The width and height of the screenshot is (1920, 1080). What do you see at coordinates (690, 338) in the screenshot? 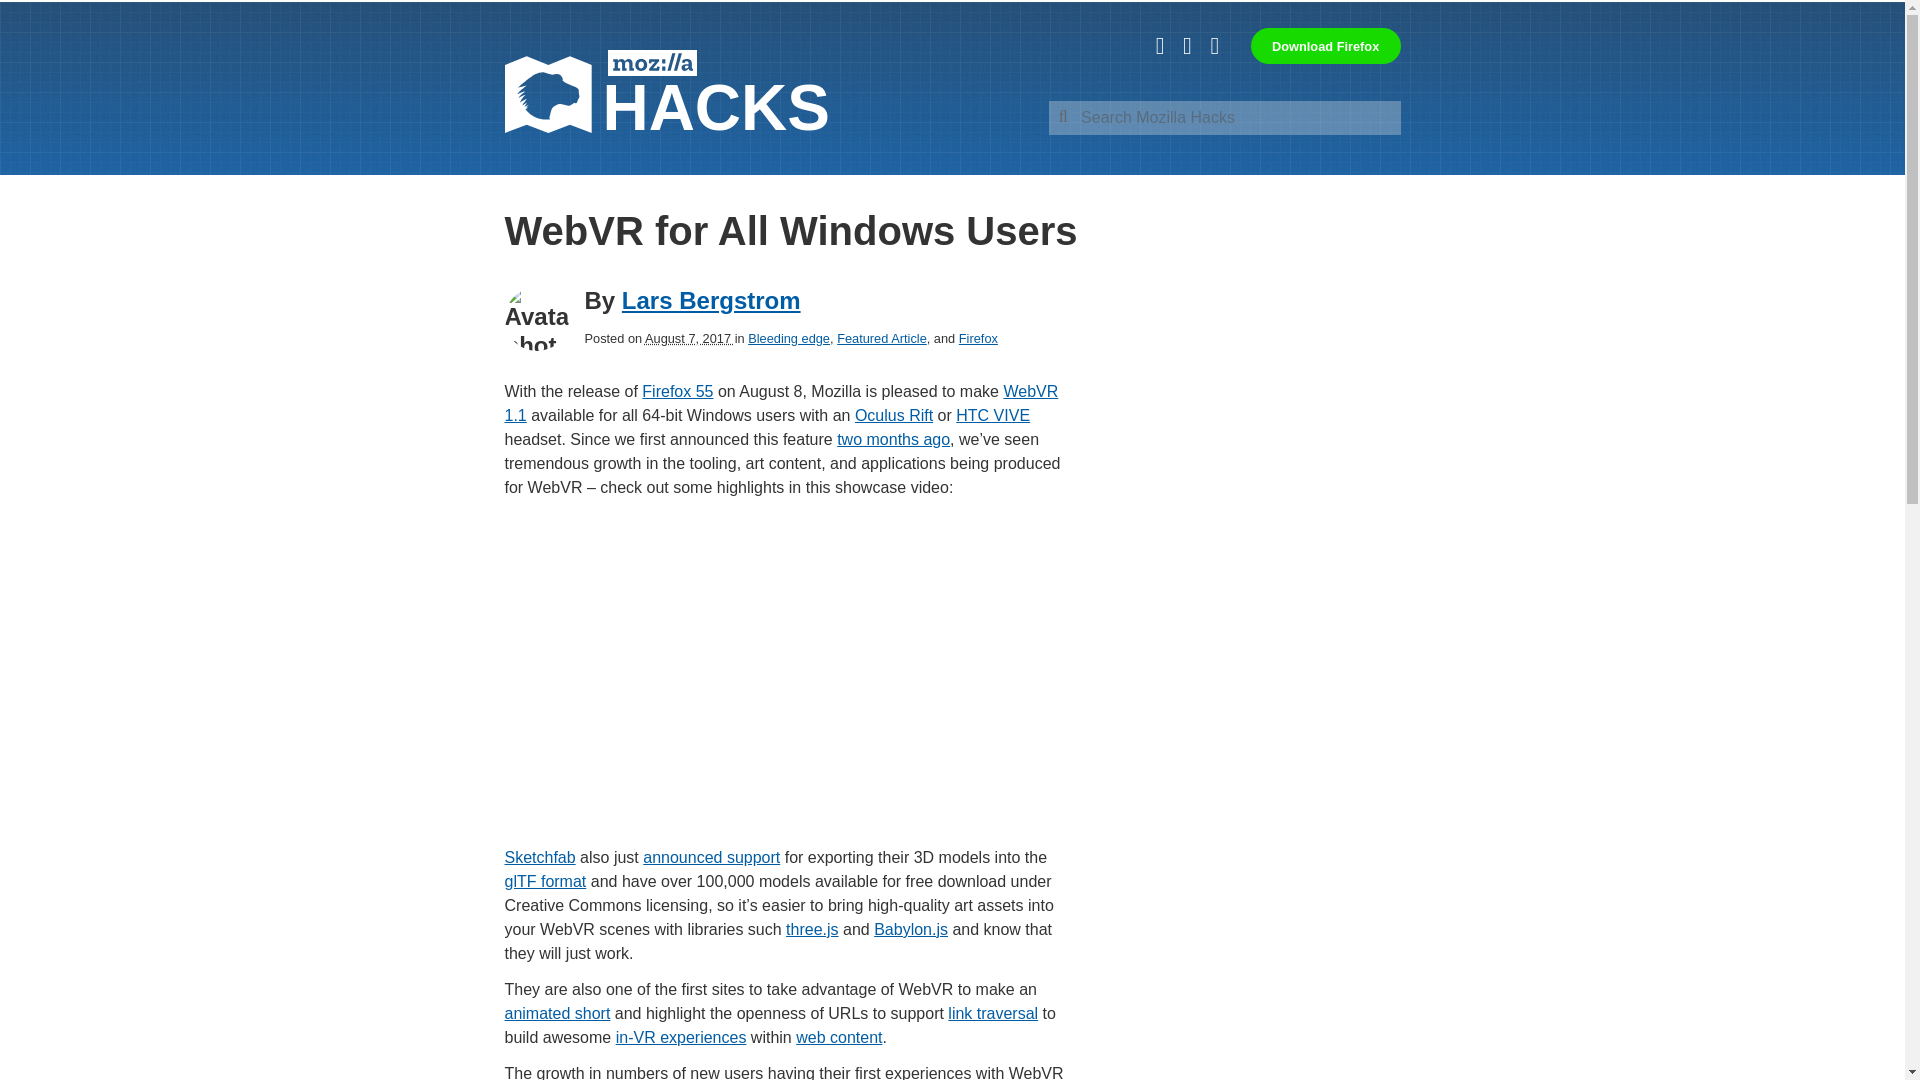
I see `2017-08-07T07:53:45-07:00` at bounding box center [690, 338].